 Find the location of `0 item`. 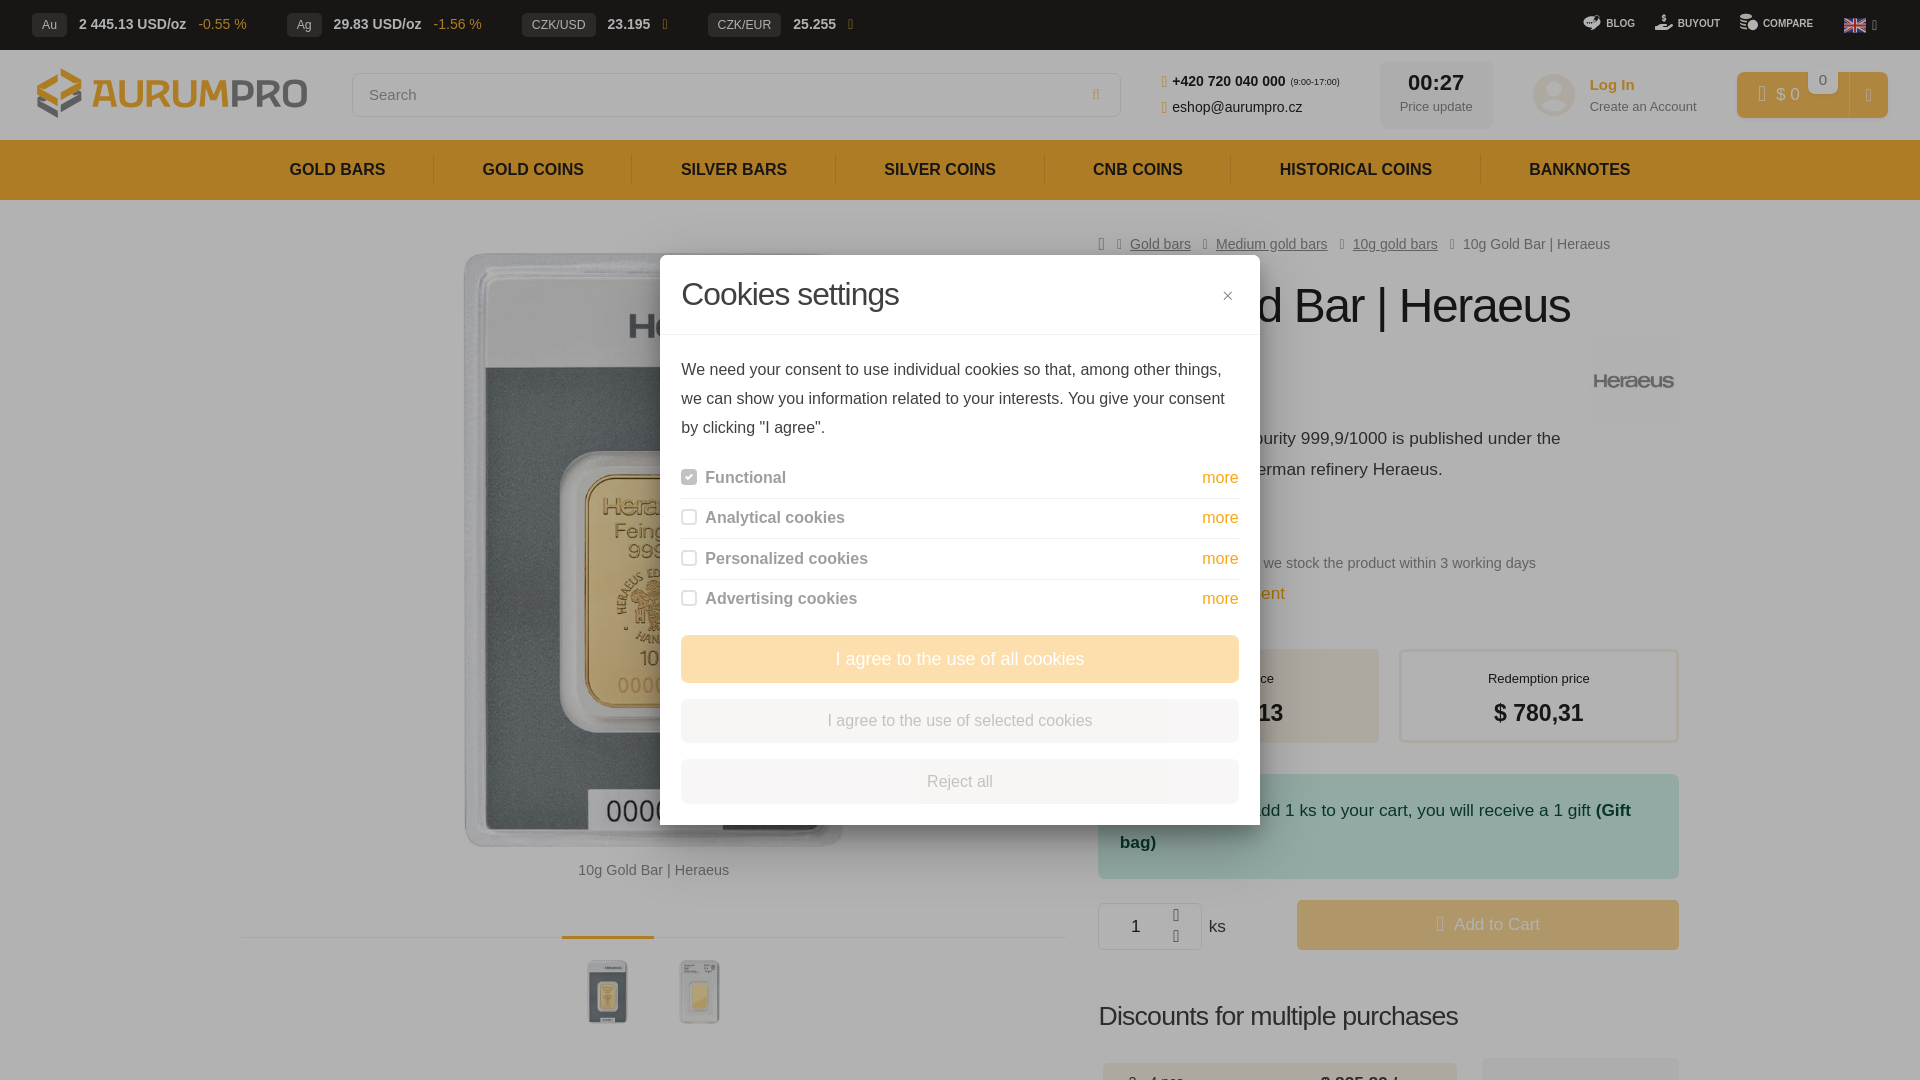

0 item is located at coordinates (1822, 80).